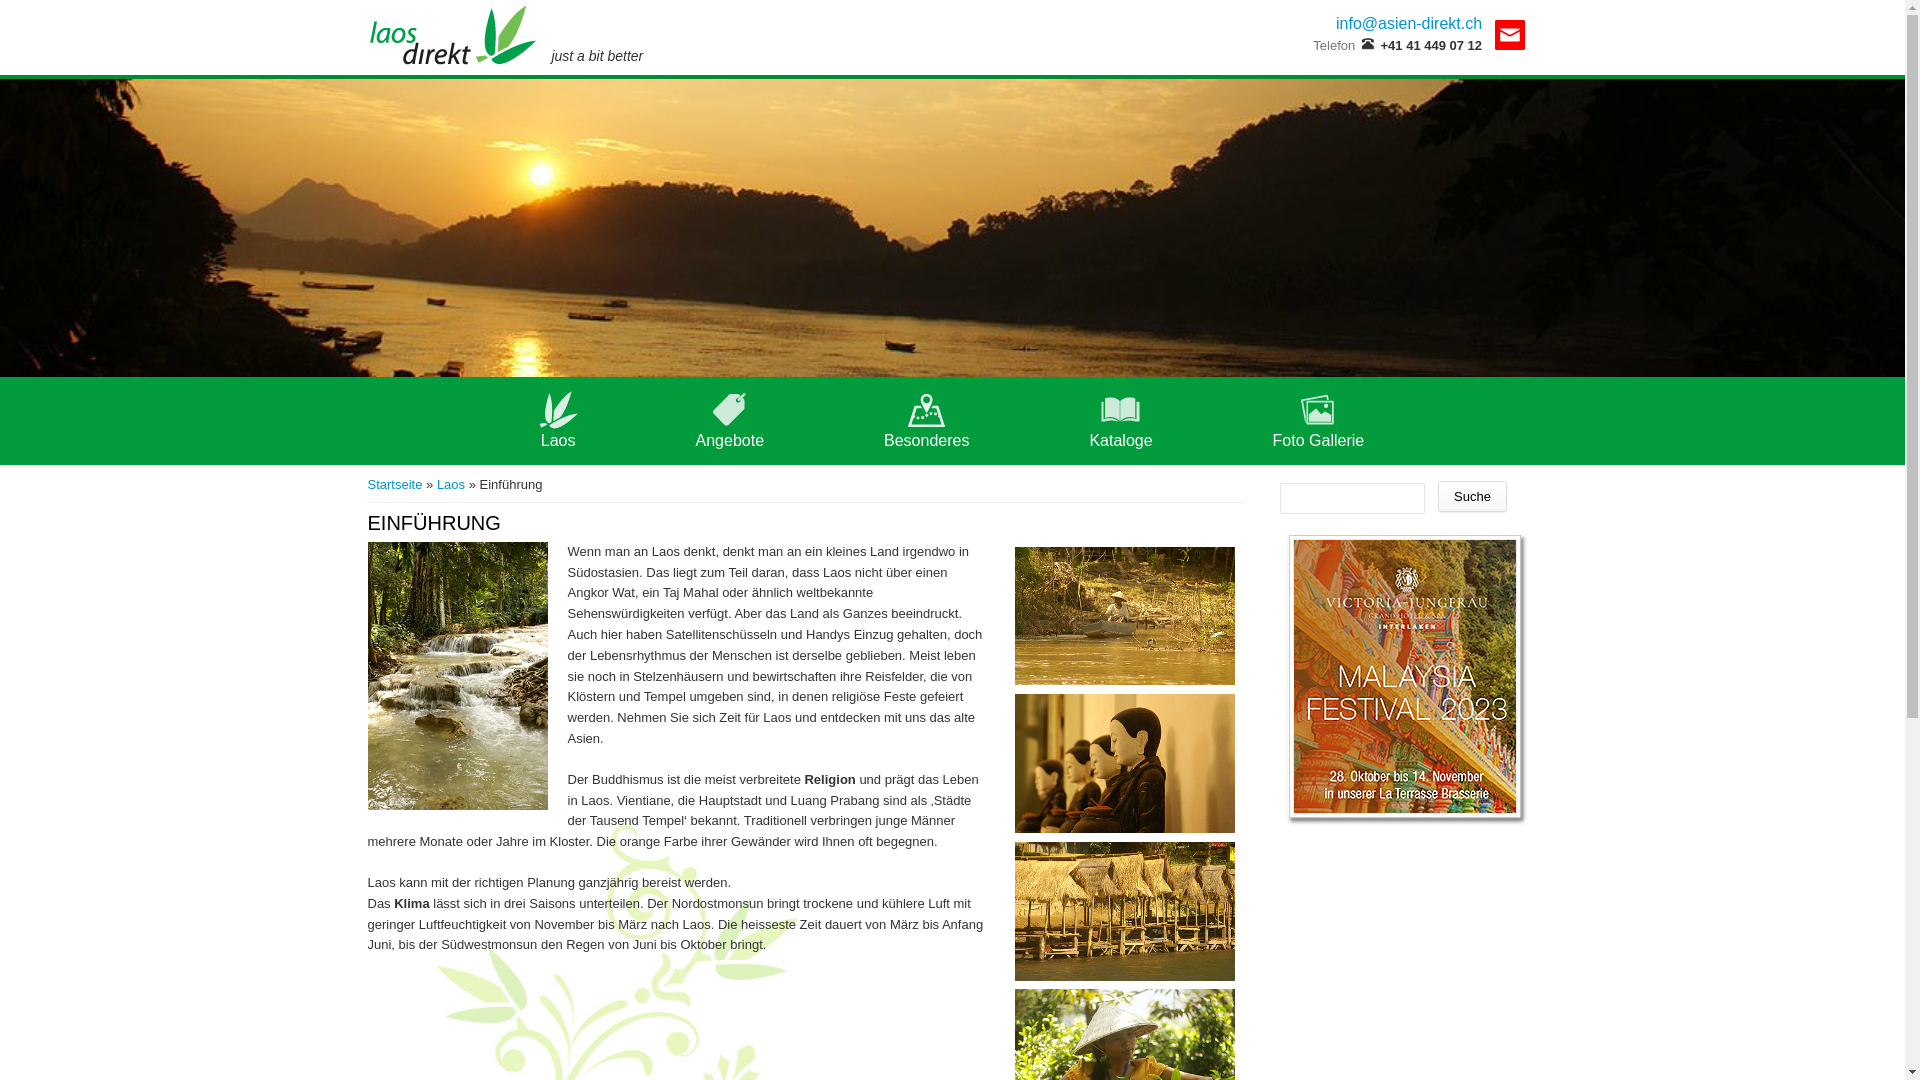 The image size is (1920, 1080). What do you see at coordinates (730, 410) in the screenshot?
I see `Angebote` at bounding box center [730, 410].